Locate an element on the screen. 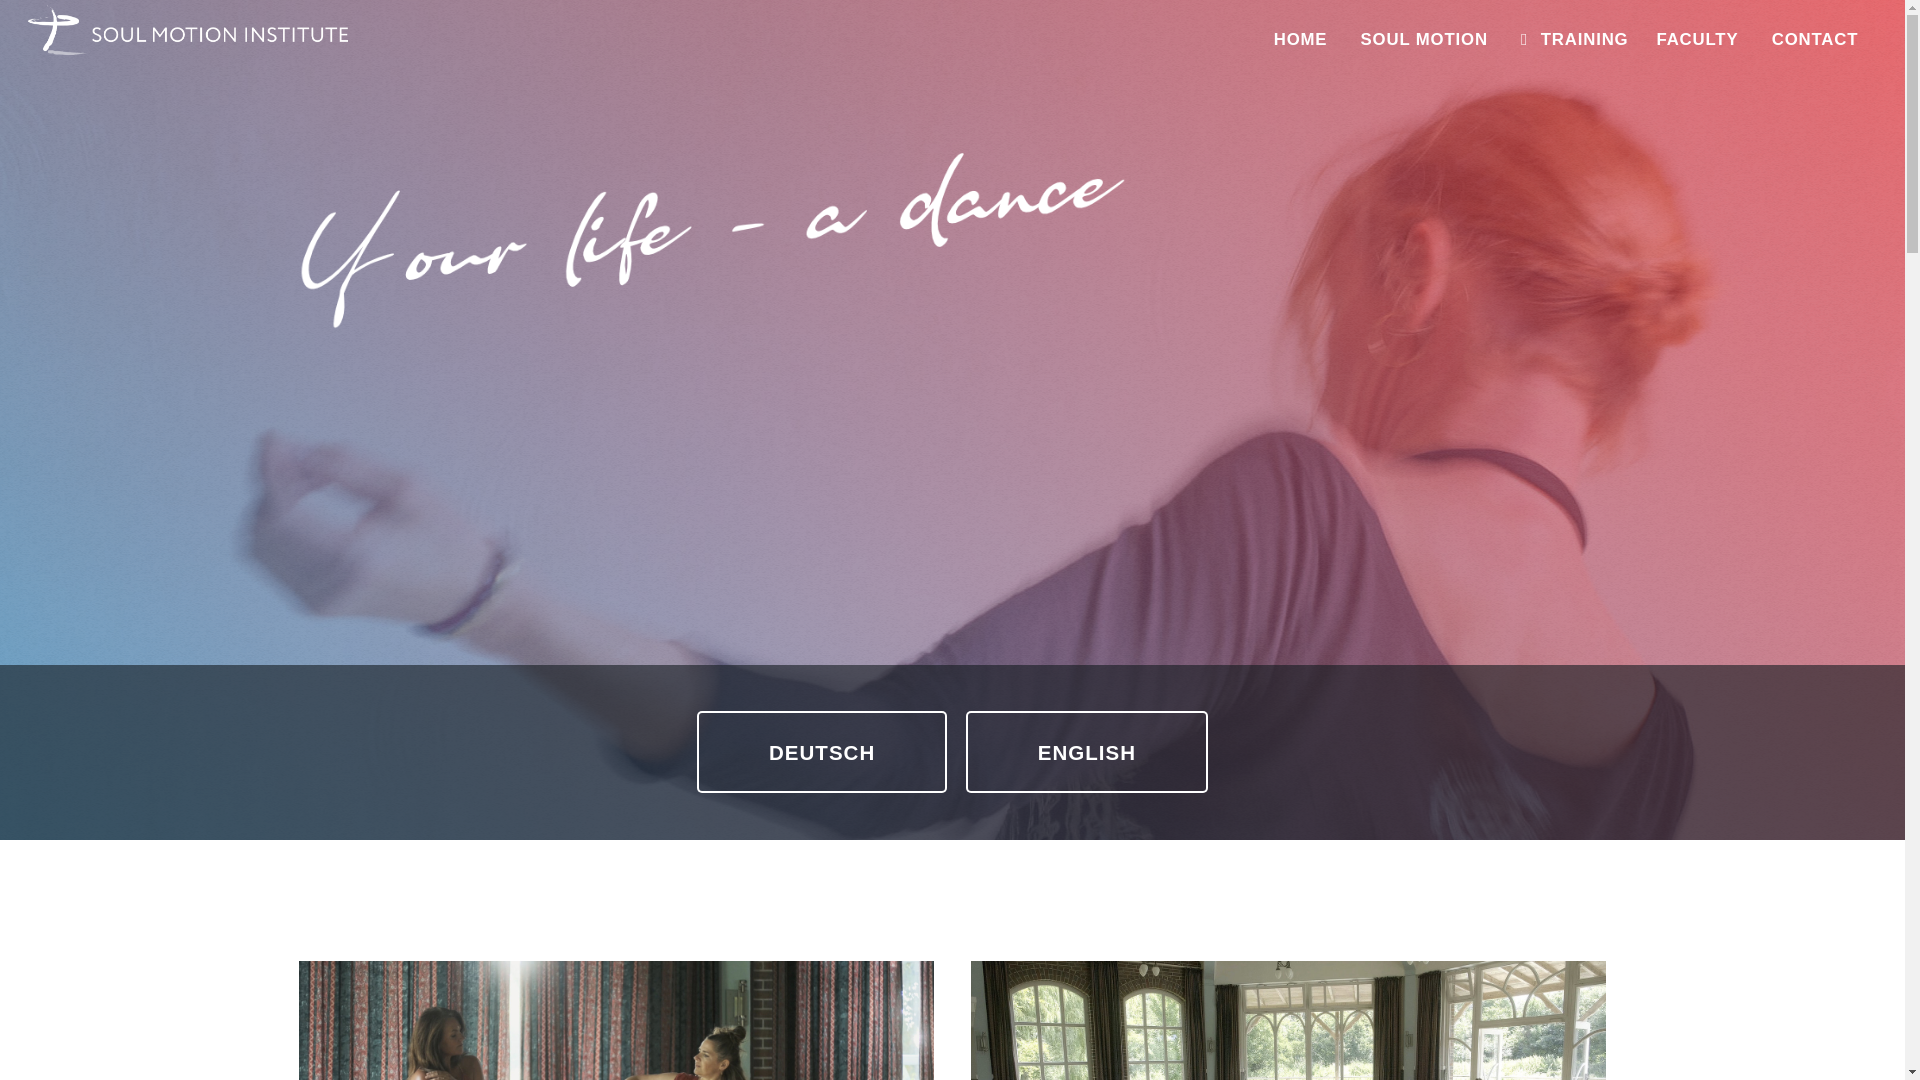 This screenshot has height=1080, width=1920. DEUTSCH is located at coordinates (821, 751).